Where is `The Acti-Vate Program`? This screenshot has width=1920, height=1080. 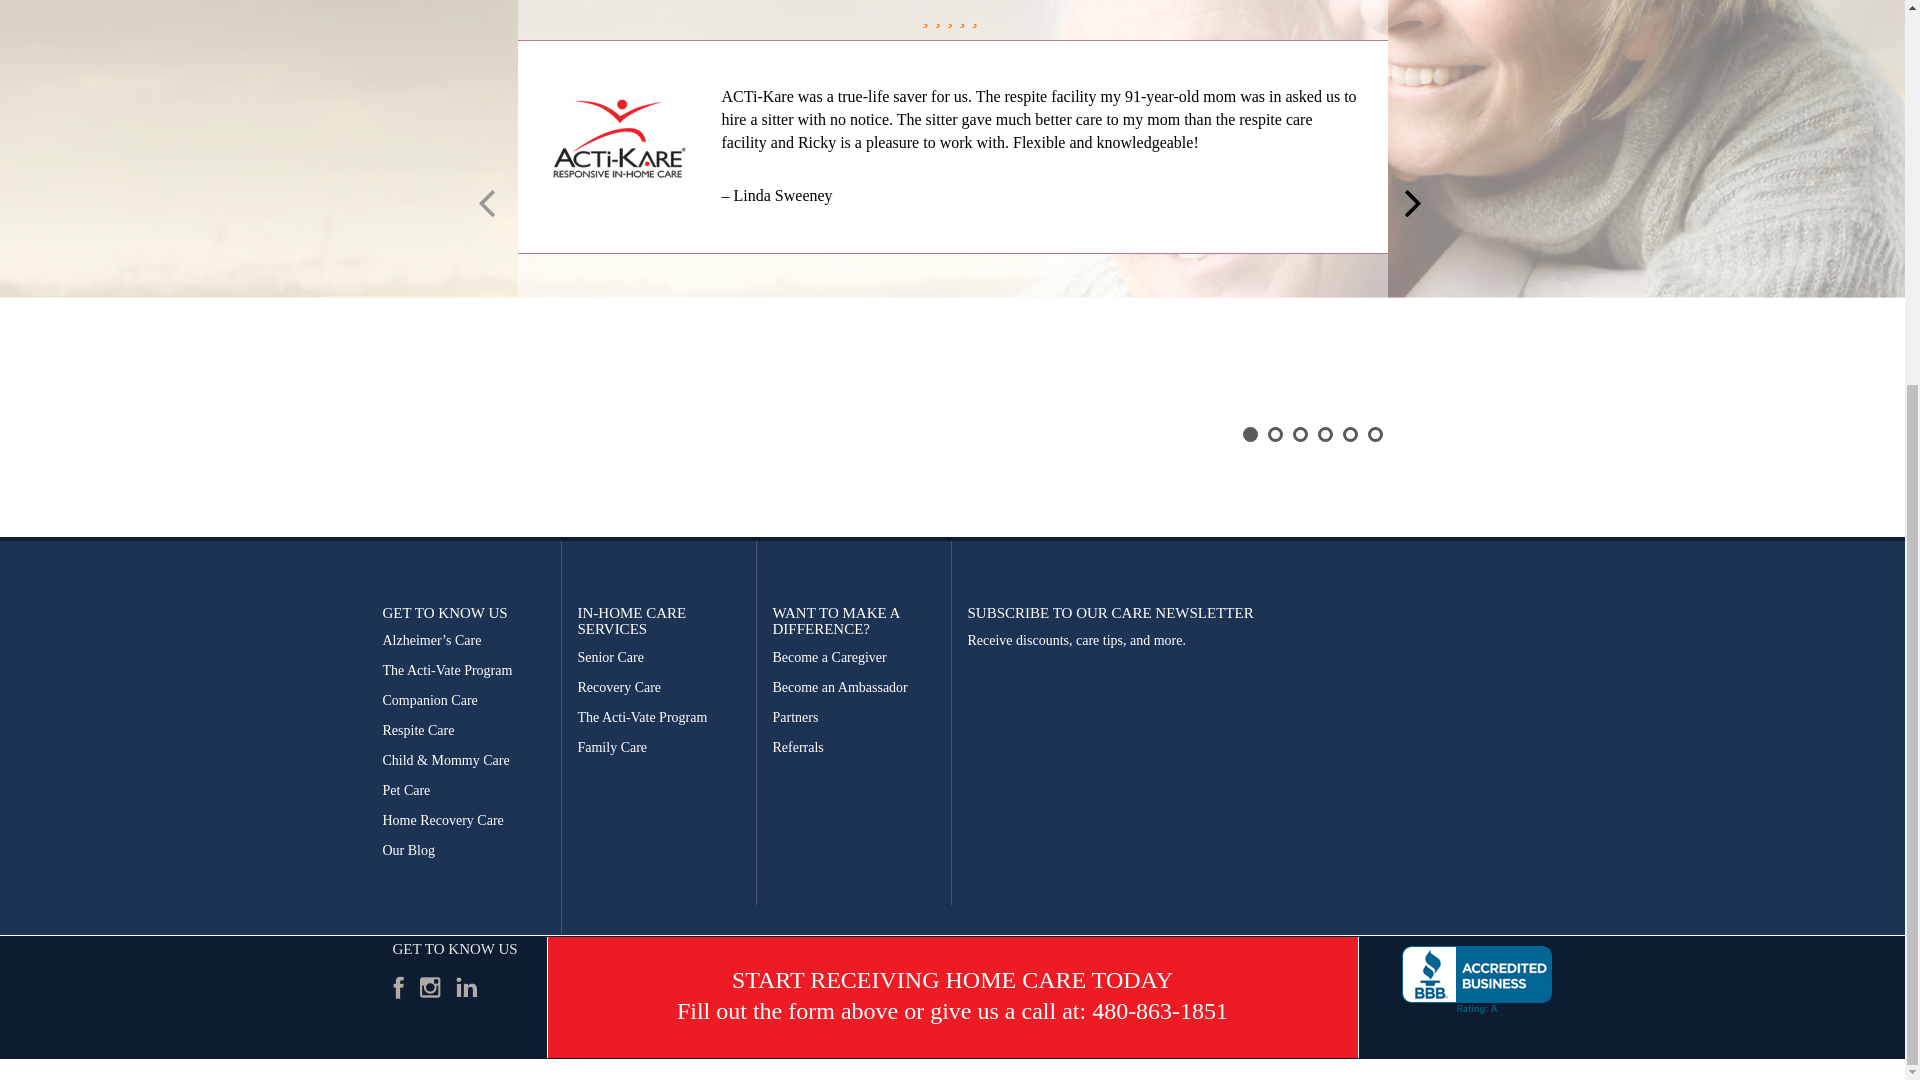
The Acti-Vate Program is located at coordinates (464, 670).